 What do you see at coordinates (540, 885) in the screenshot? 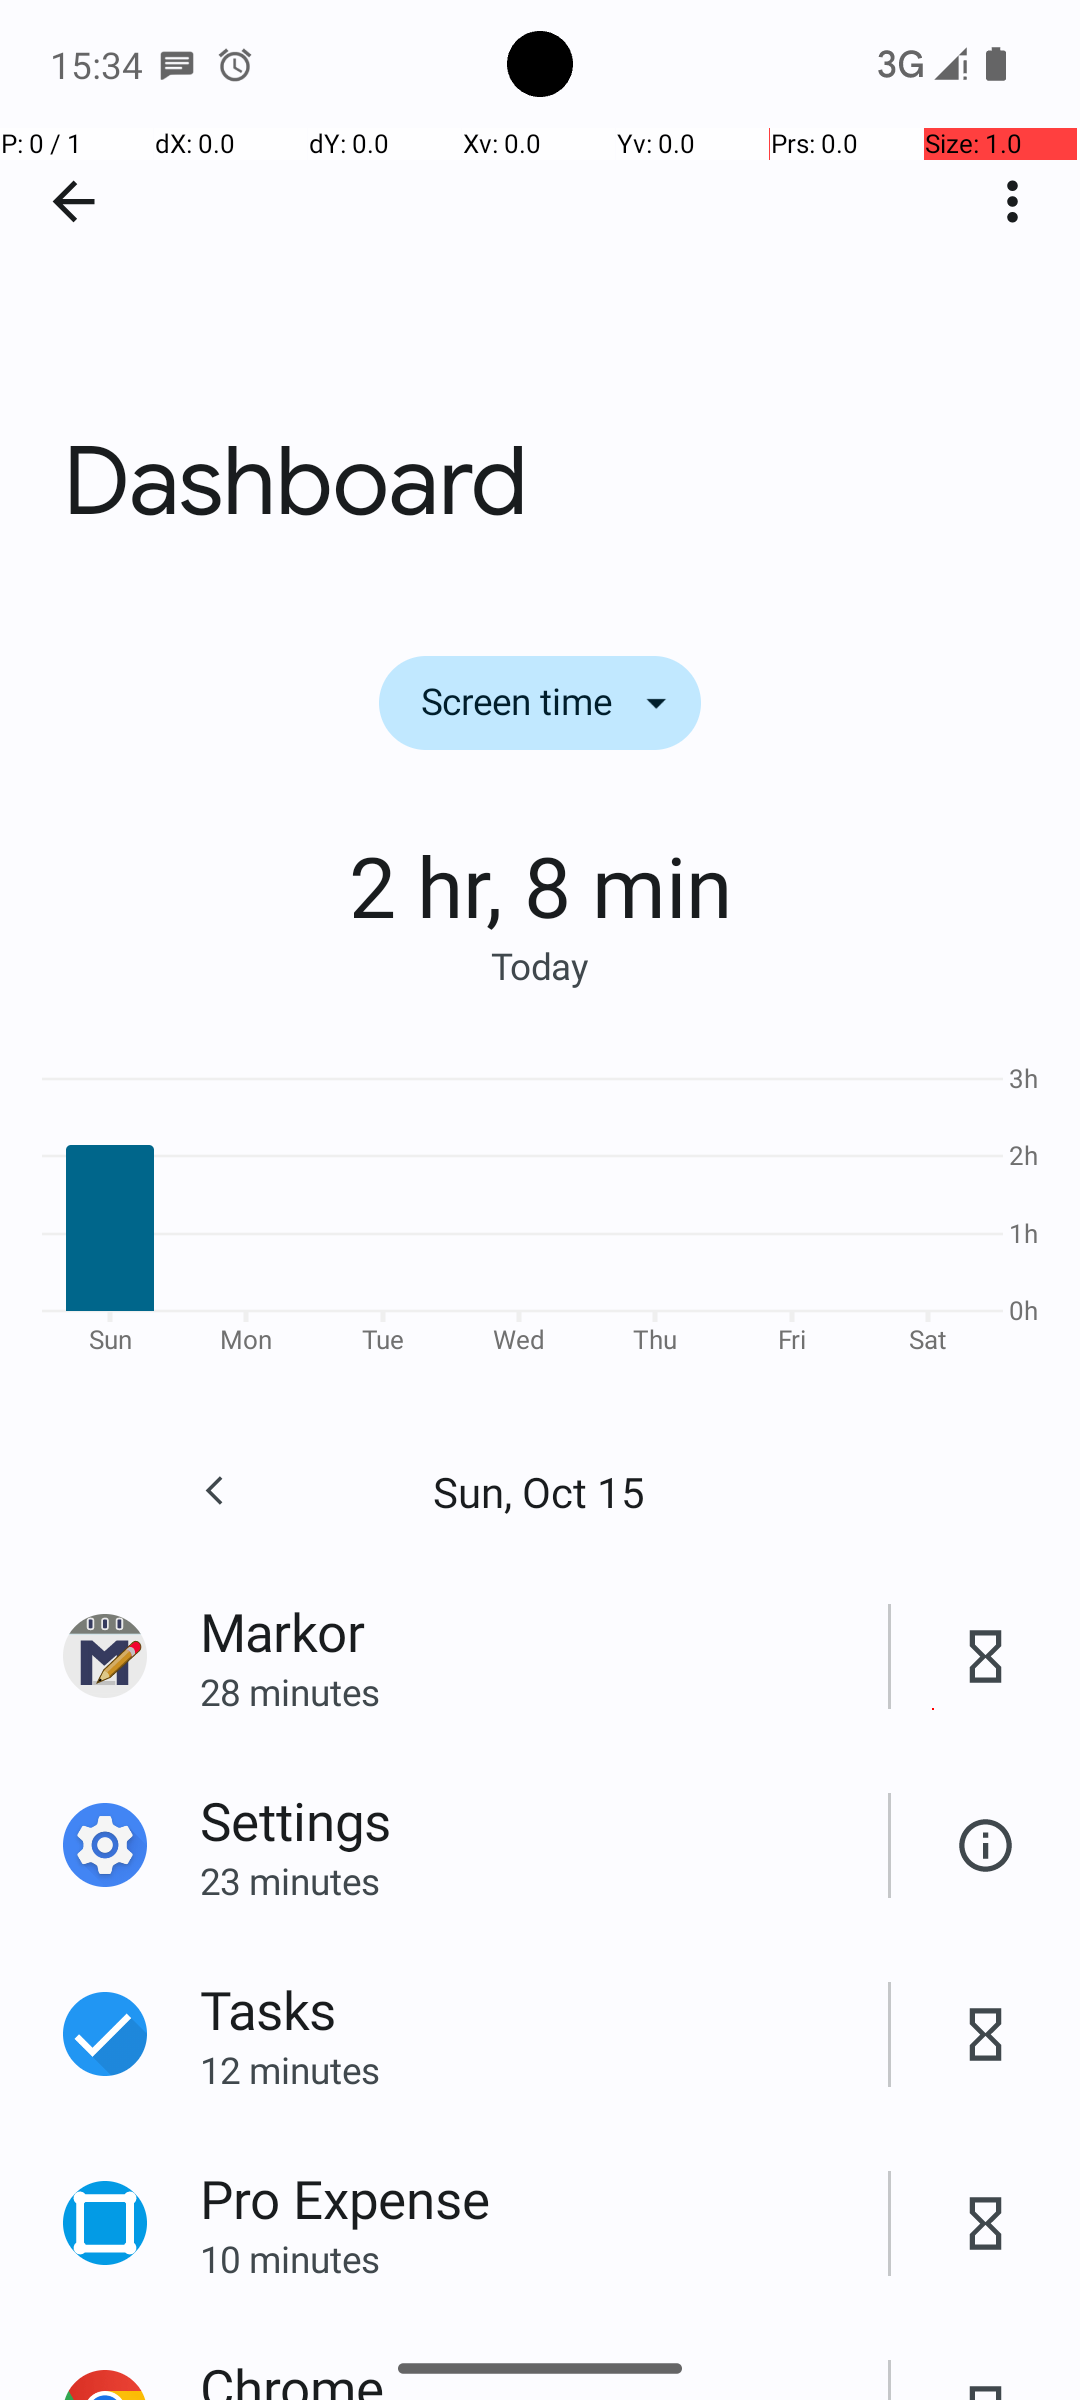
I see `2 hr, 8 min` at bounding box center [540, 885].